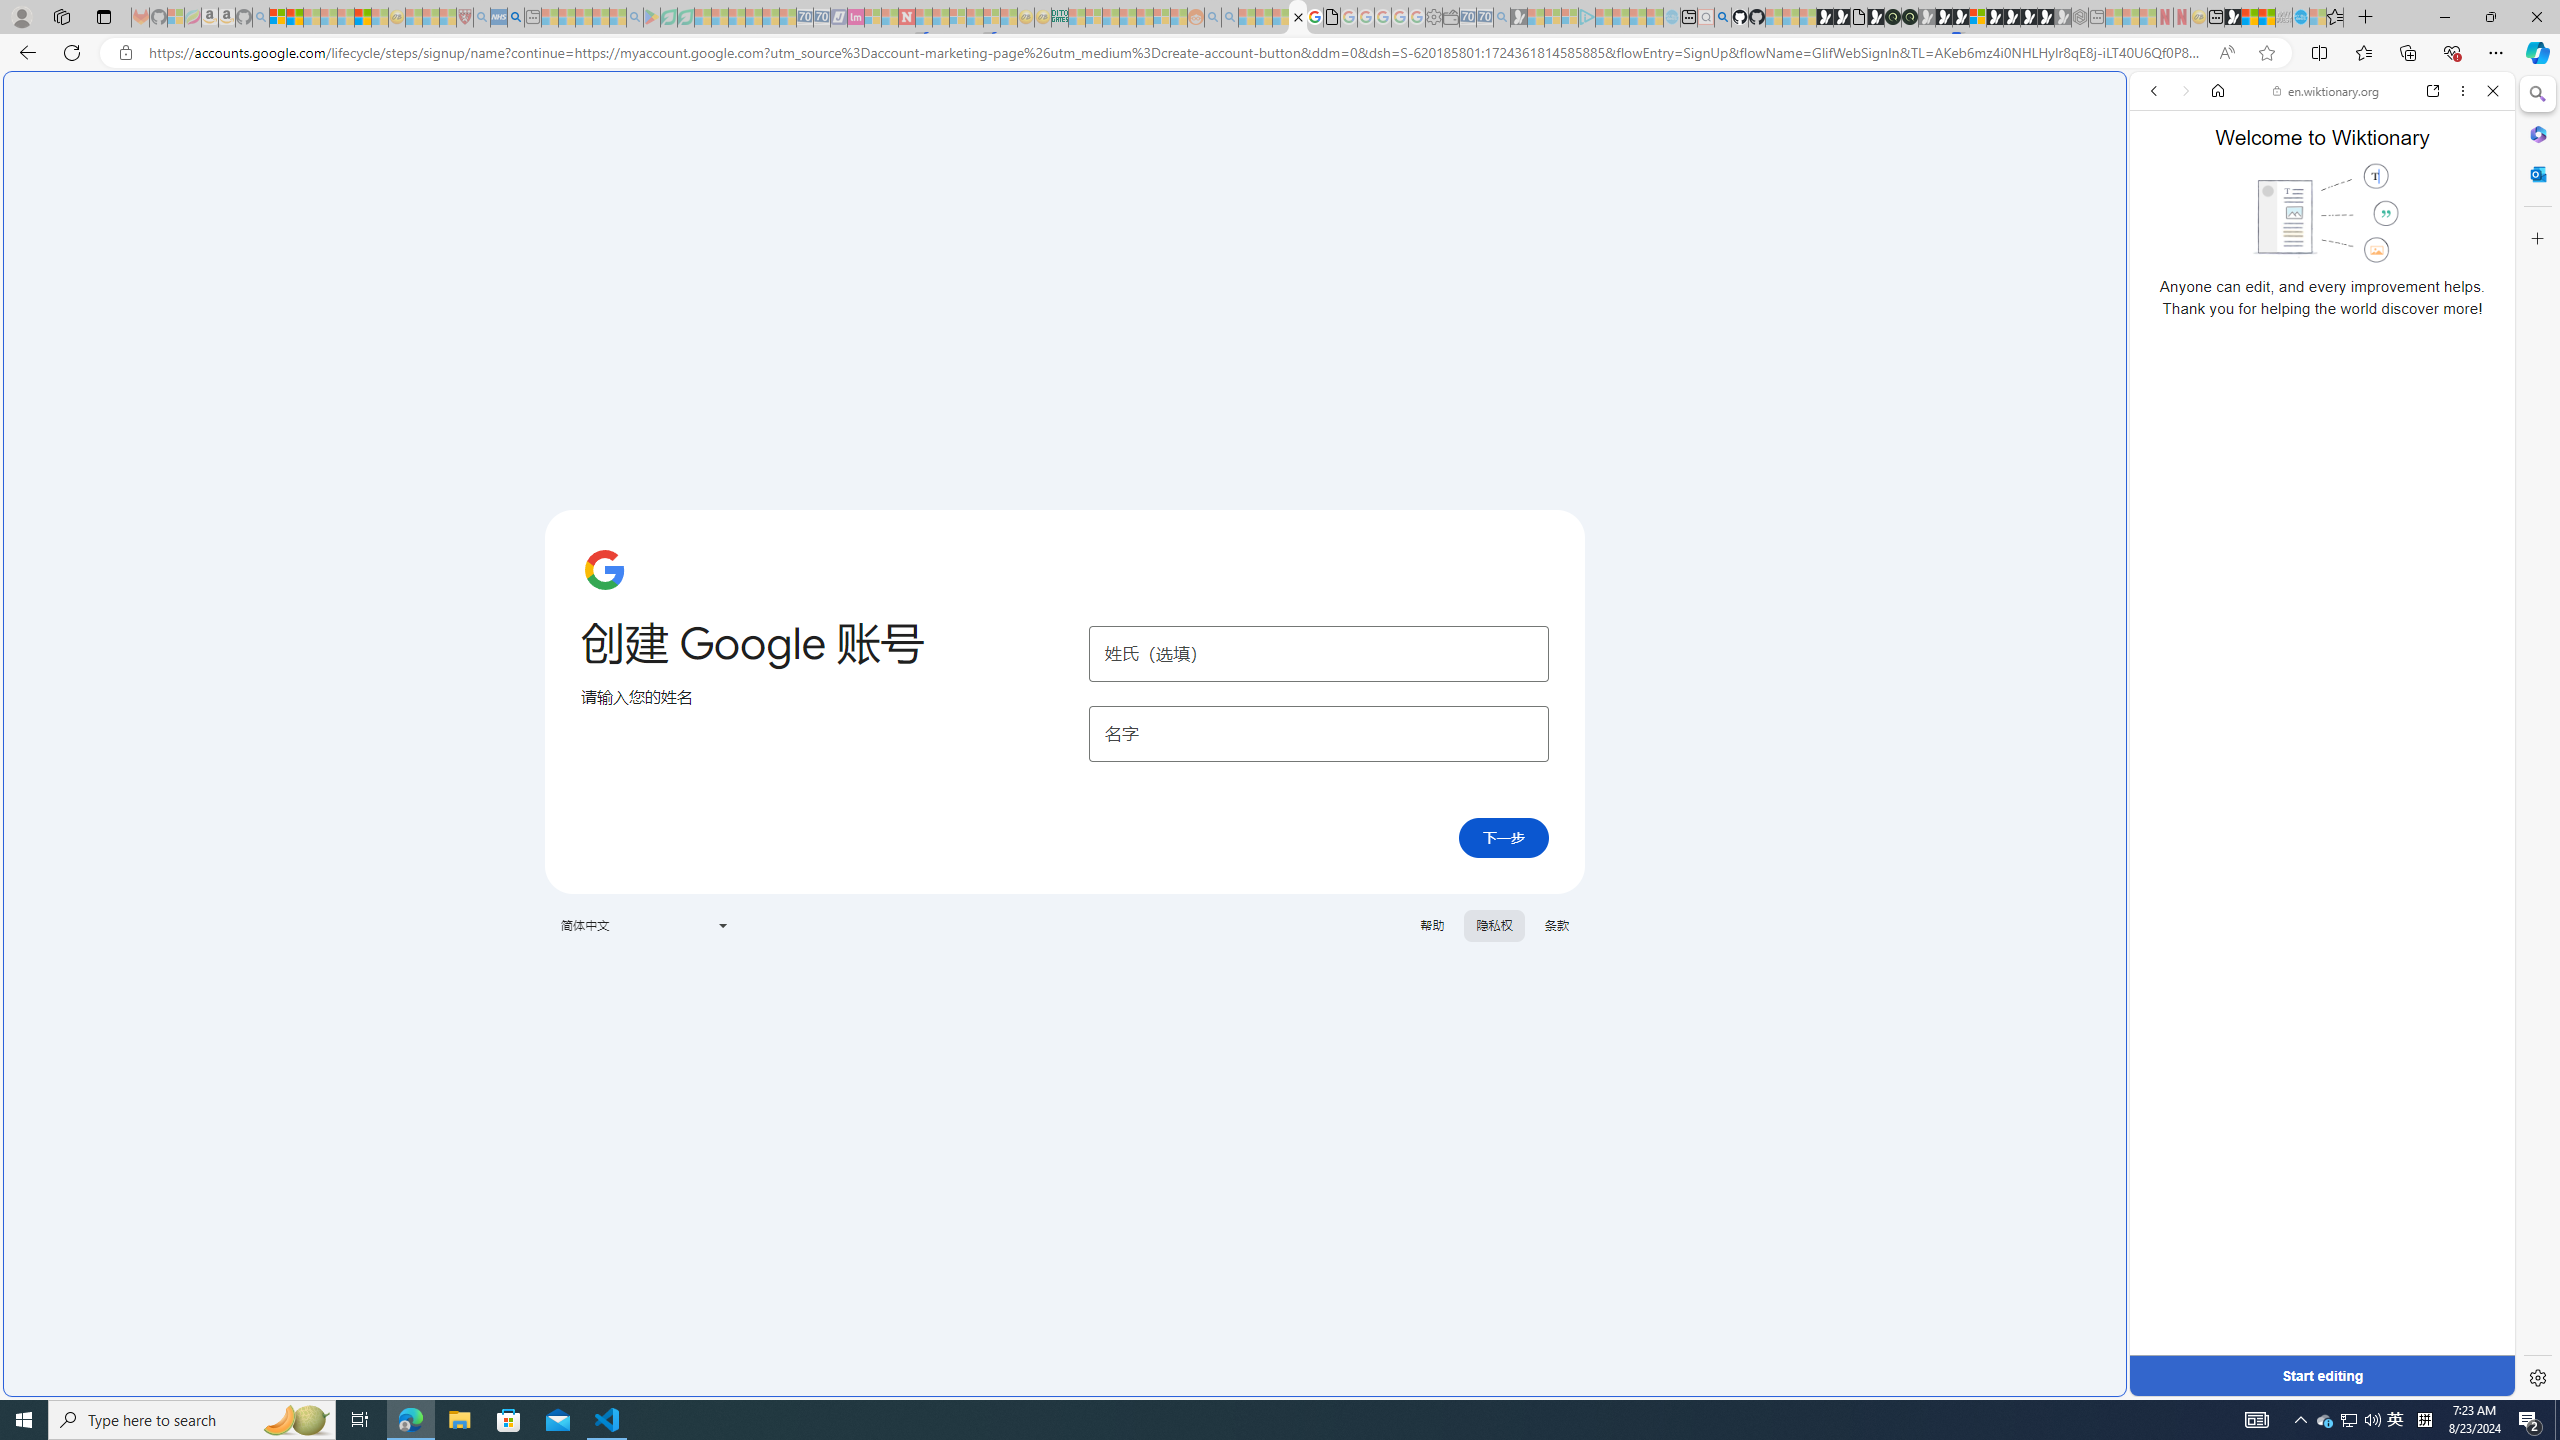 The height and width of the screenshot is (1440, 2560). Describe the element at coordinates (2266, 17) in the screenshot. I see `Earth has six continents not seven, radical new study claims` at that location.